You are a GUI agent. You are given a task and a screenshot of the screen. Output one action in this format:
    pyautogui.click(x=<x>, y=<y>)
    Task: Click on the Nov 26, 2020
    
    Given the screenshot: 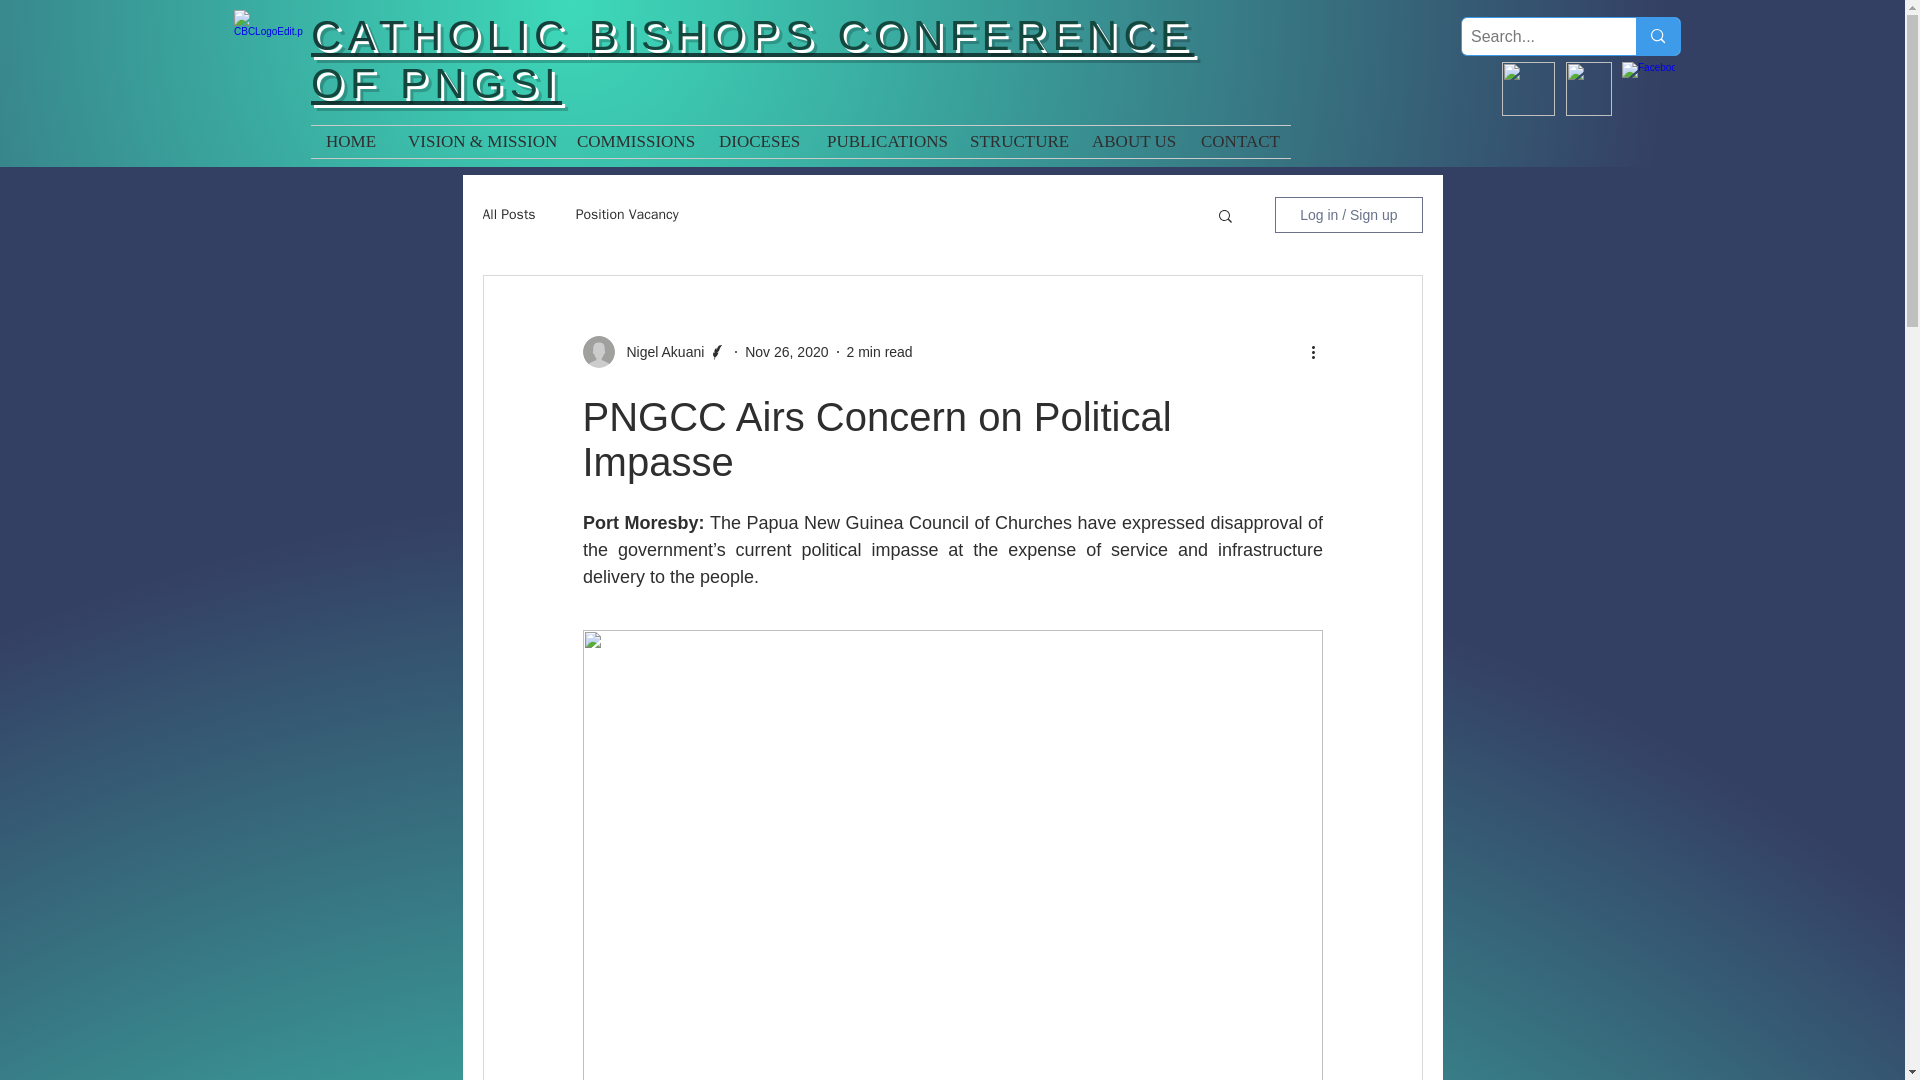 What is the action you would take?
    pyautogui.click(x=786, y=352)
    